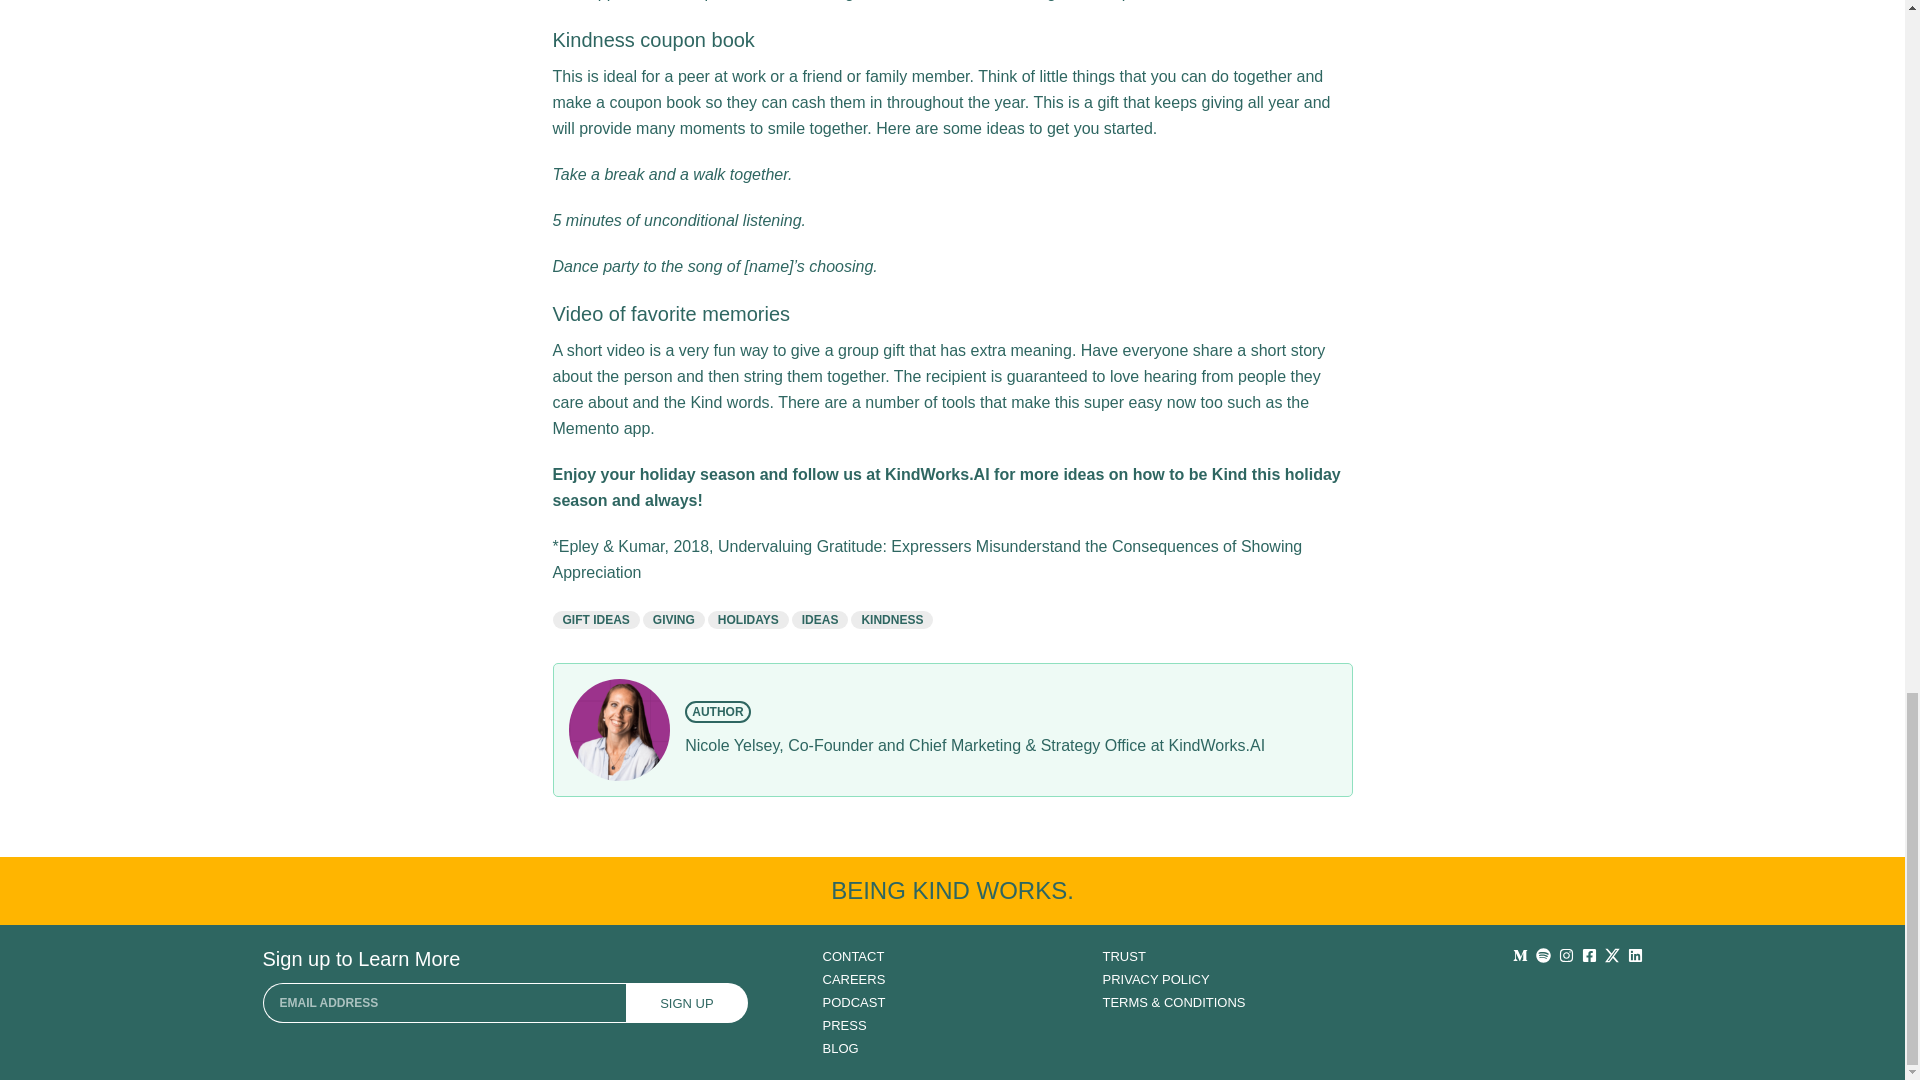 Image resolution: width=1920 pixels, height=1080 pixels. I want to click on IDEAS, so click(820, 620).